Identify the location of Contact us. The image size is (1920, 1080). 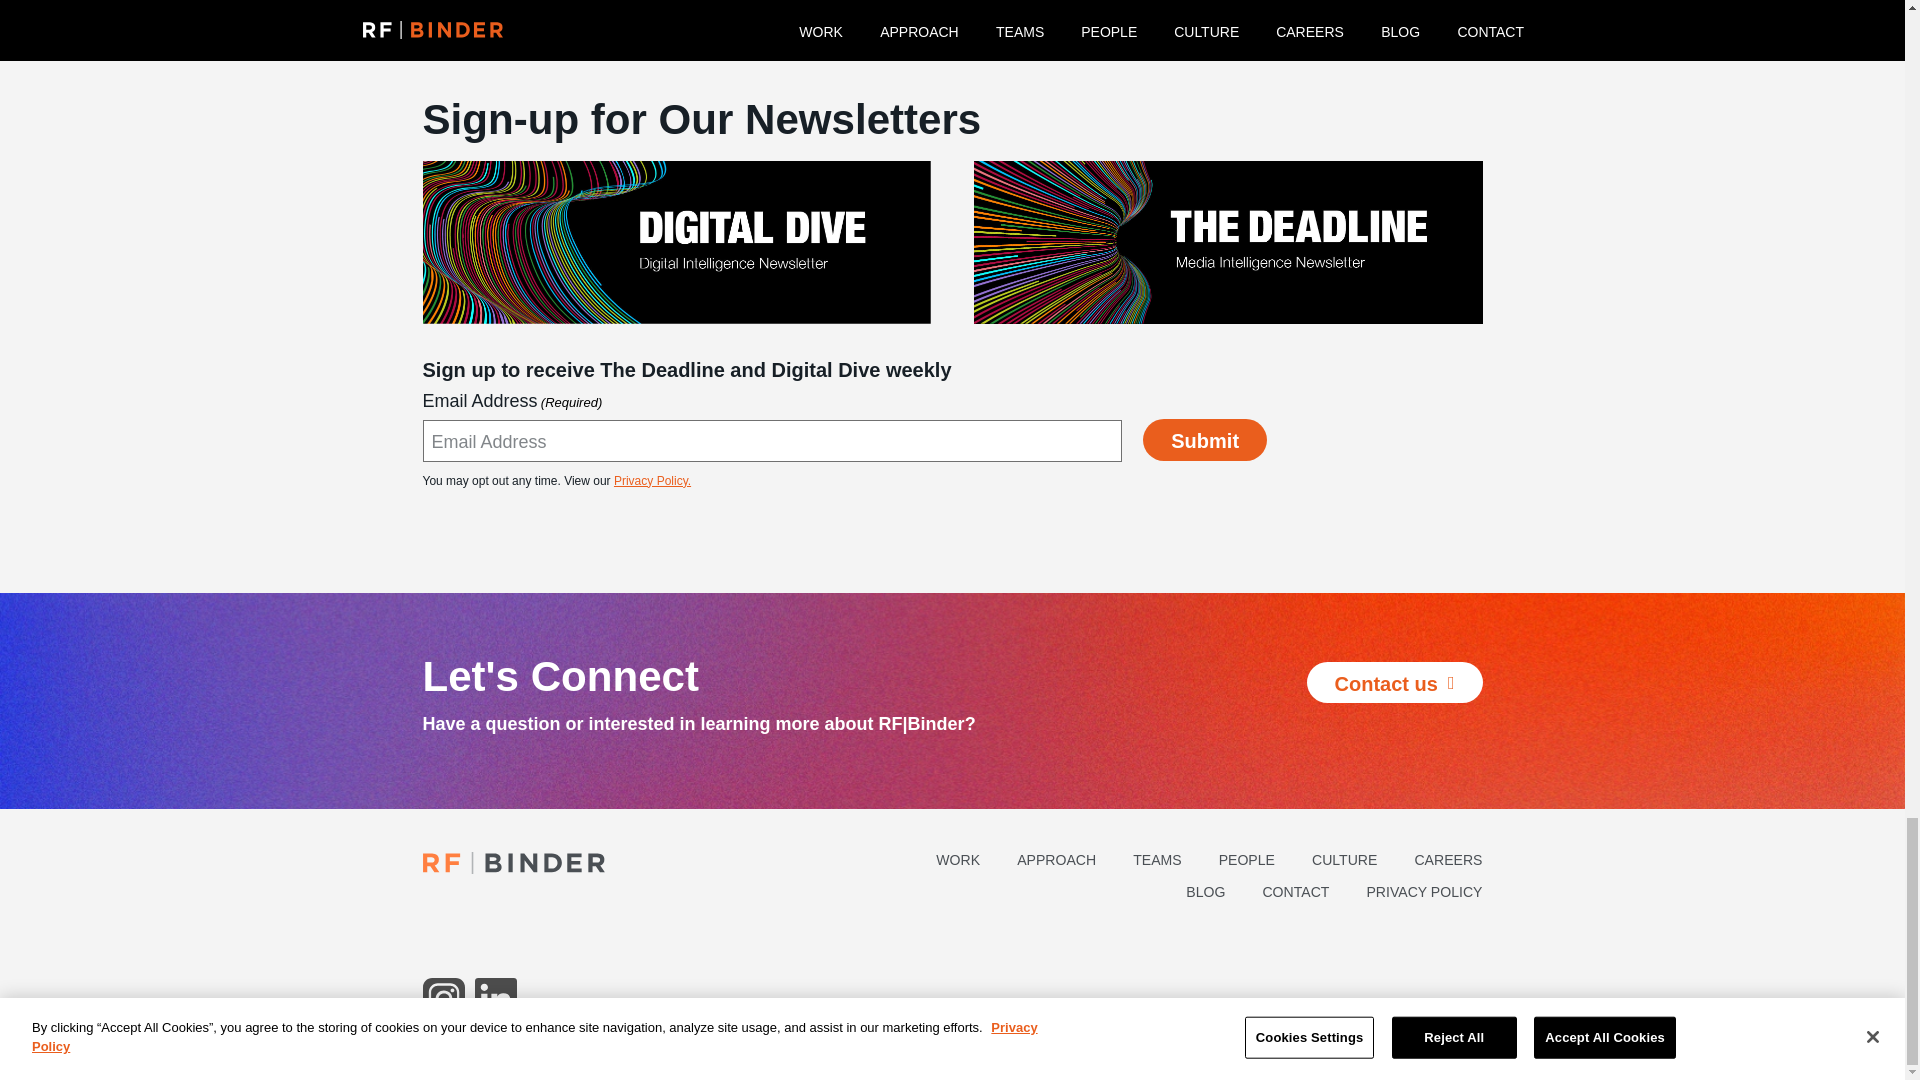
(1394, 683).